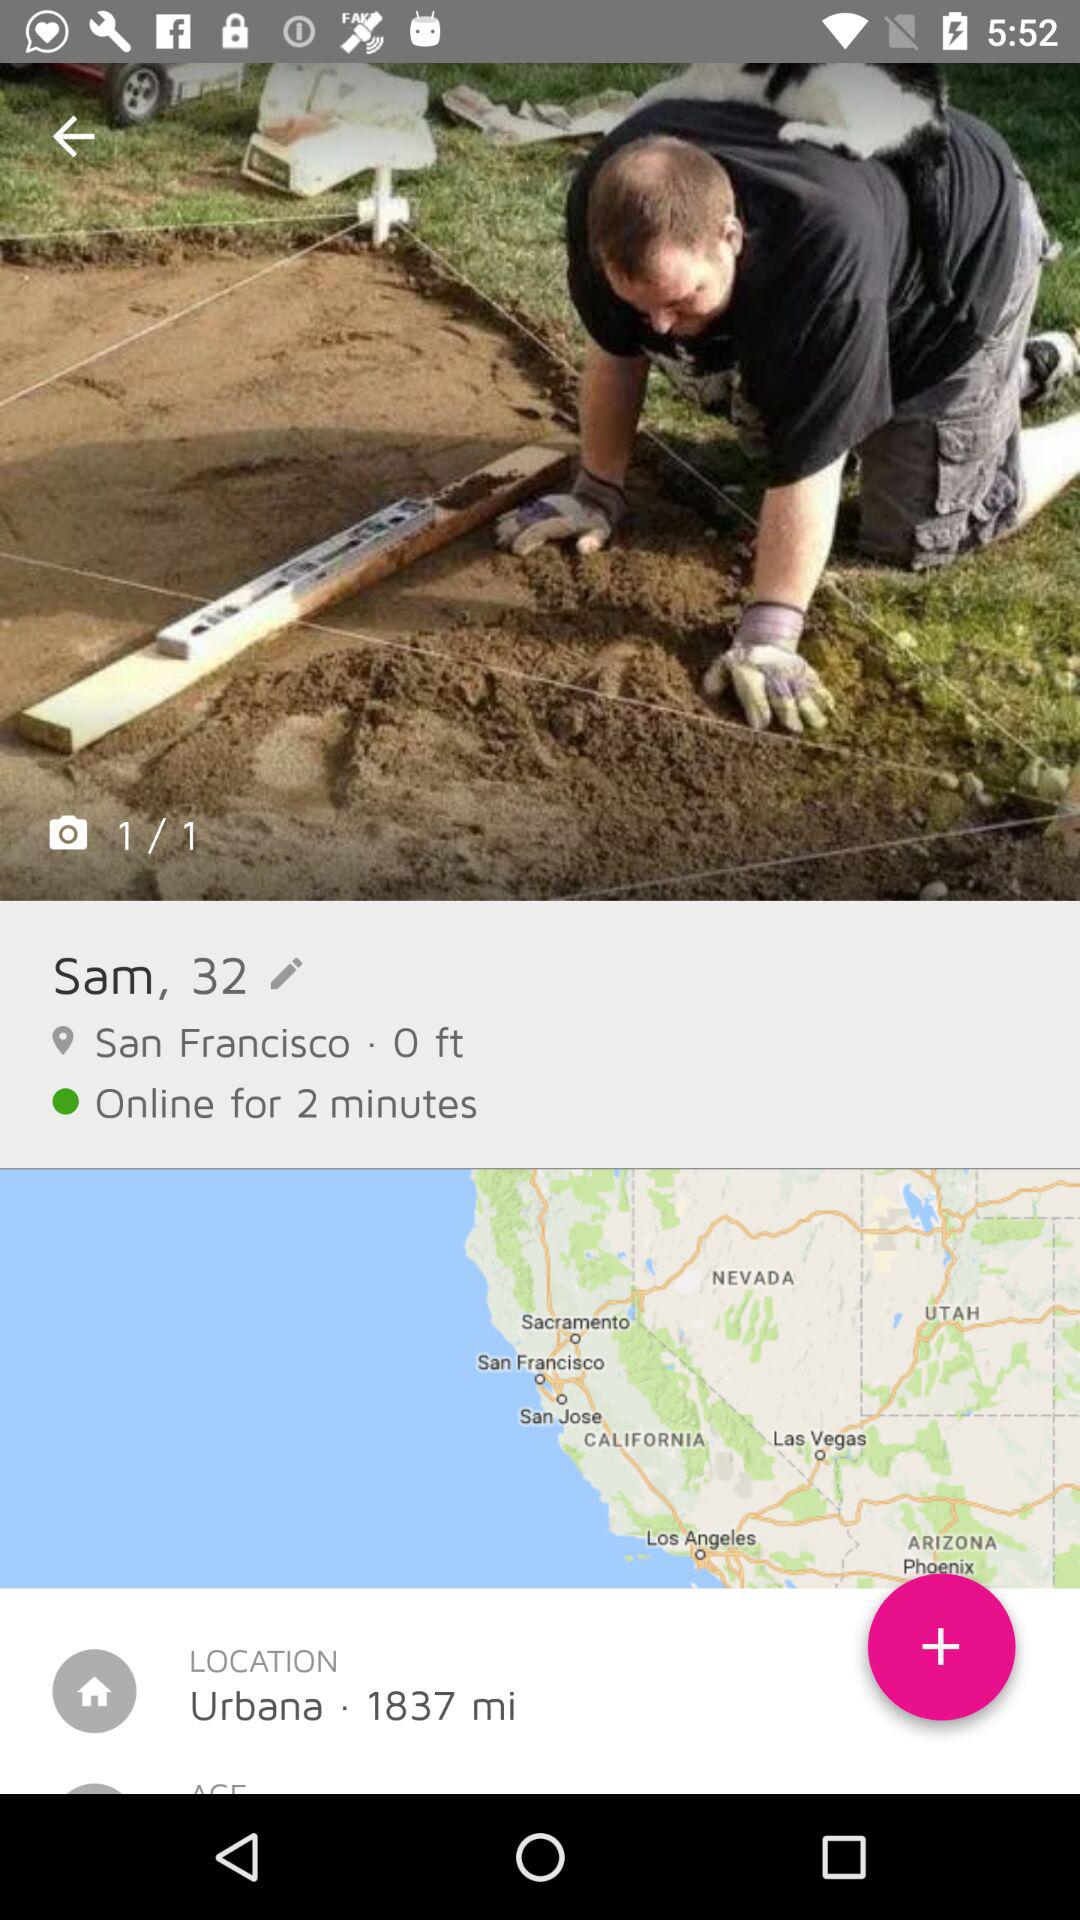 The image size is (1080, 1920). What do you see at coordinates (104, 974) in the screenshot?
I see `open icon next to , 32` at bounding box center [104, 974].